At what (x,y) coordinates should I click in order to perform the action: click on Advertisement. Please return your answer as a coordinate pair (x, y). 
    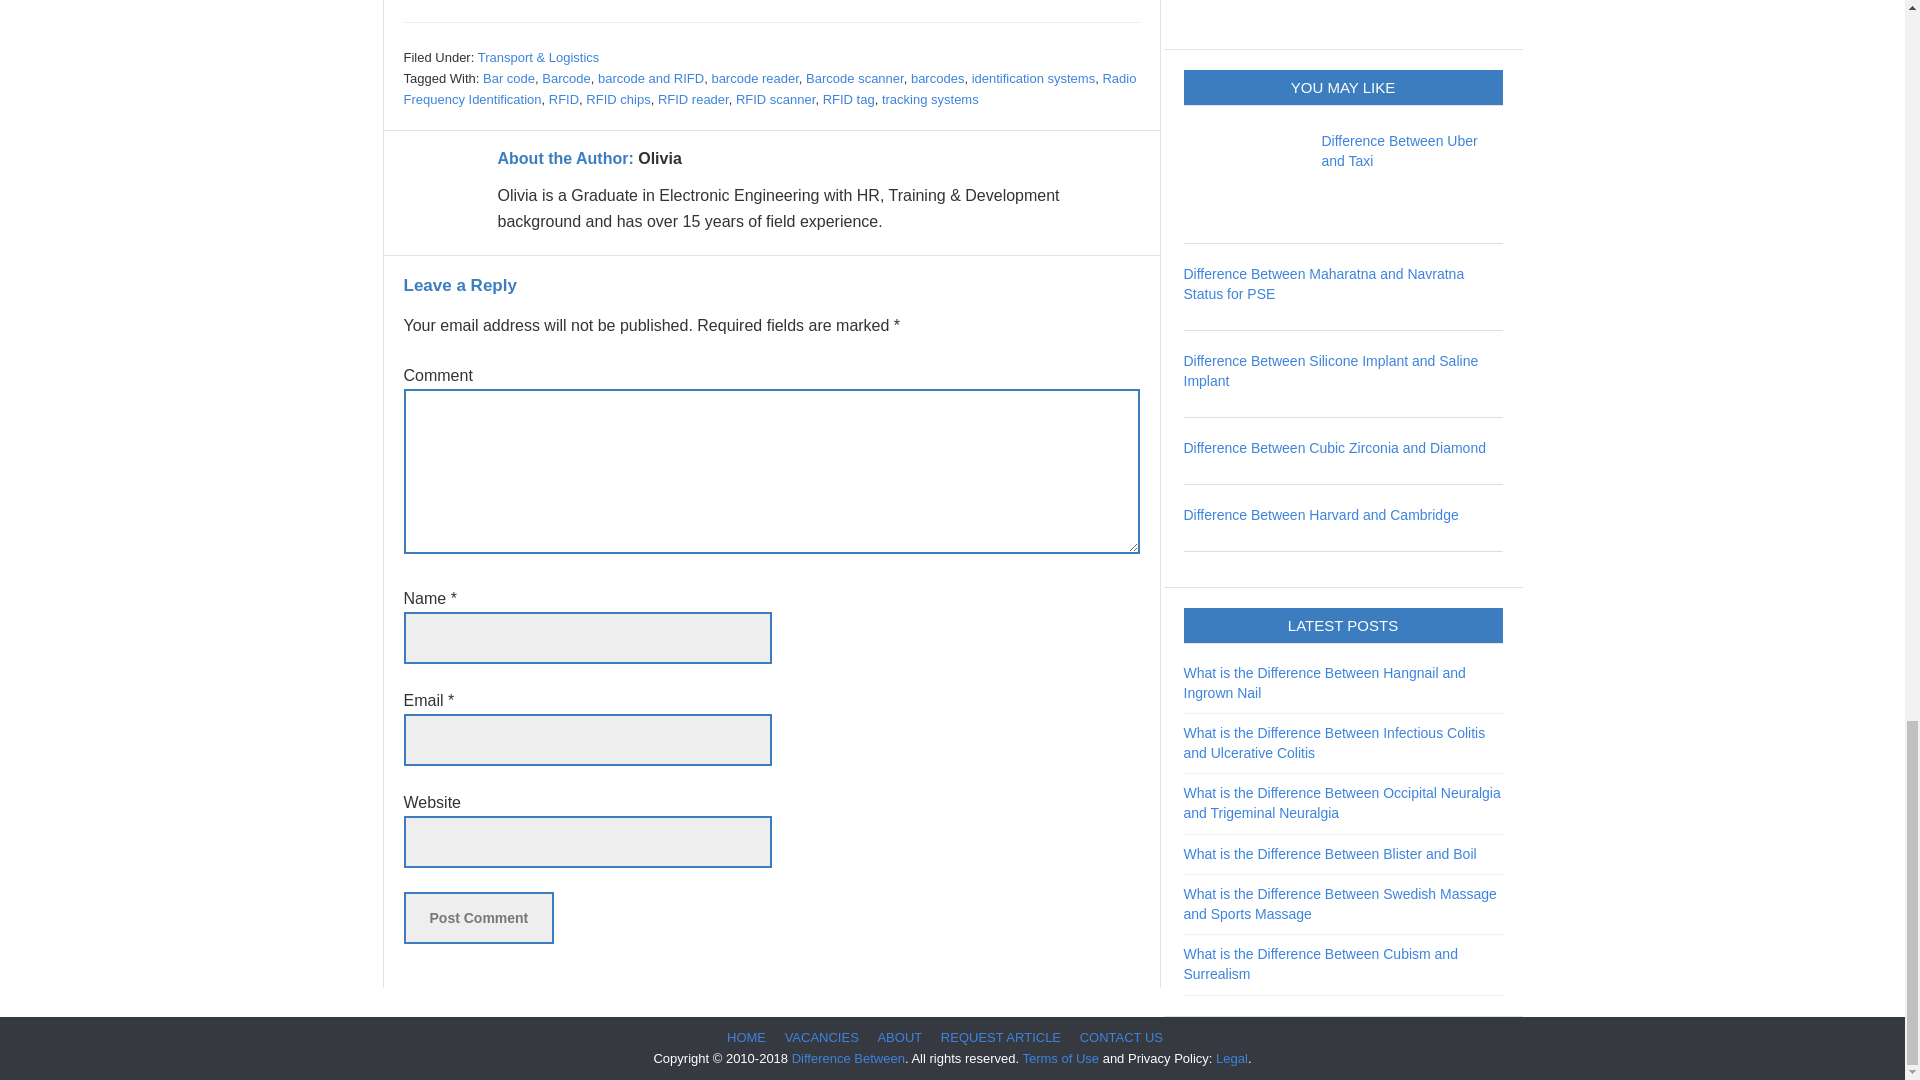
    Looking at the image, I should click on (1334, 11).